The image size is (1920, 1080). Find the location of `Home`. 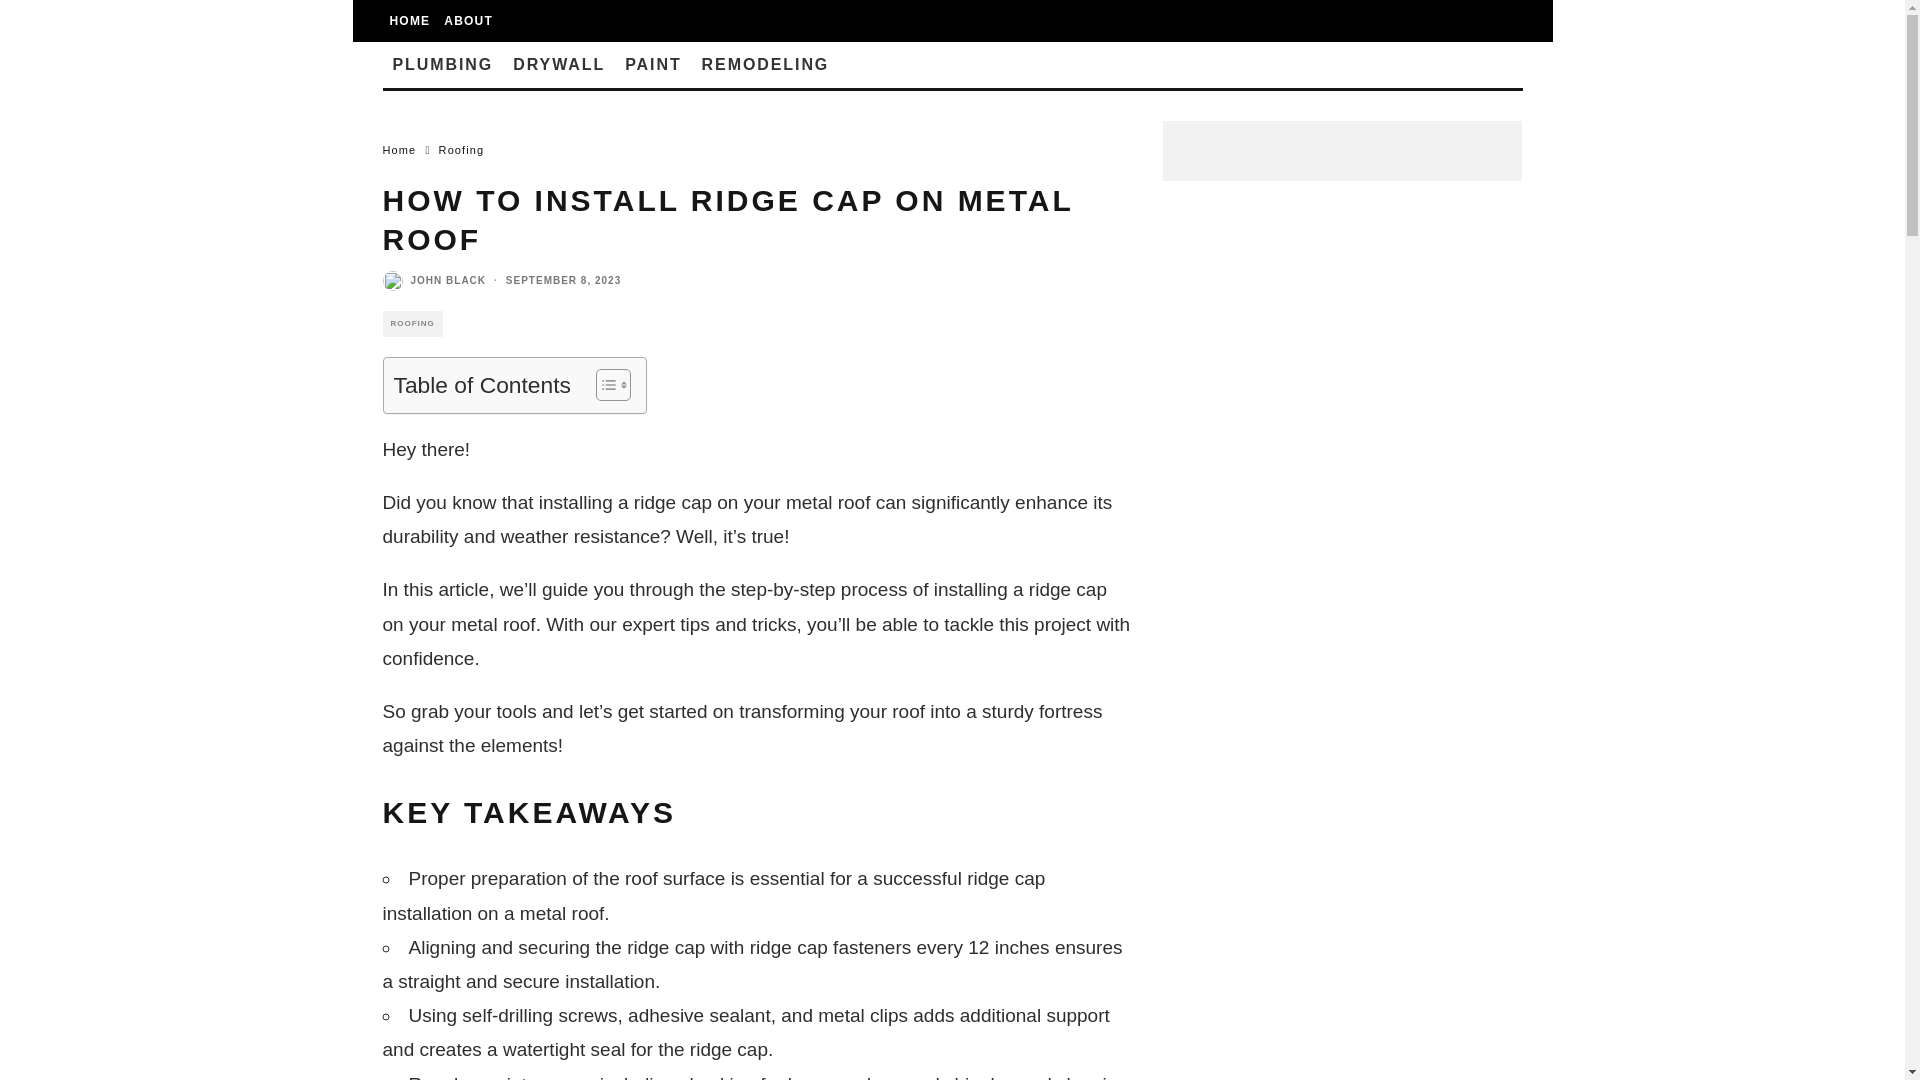

Home is located at coordinates (399, 149).